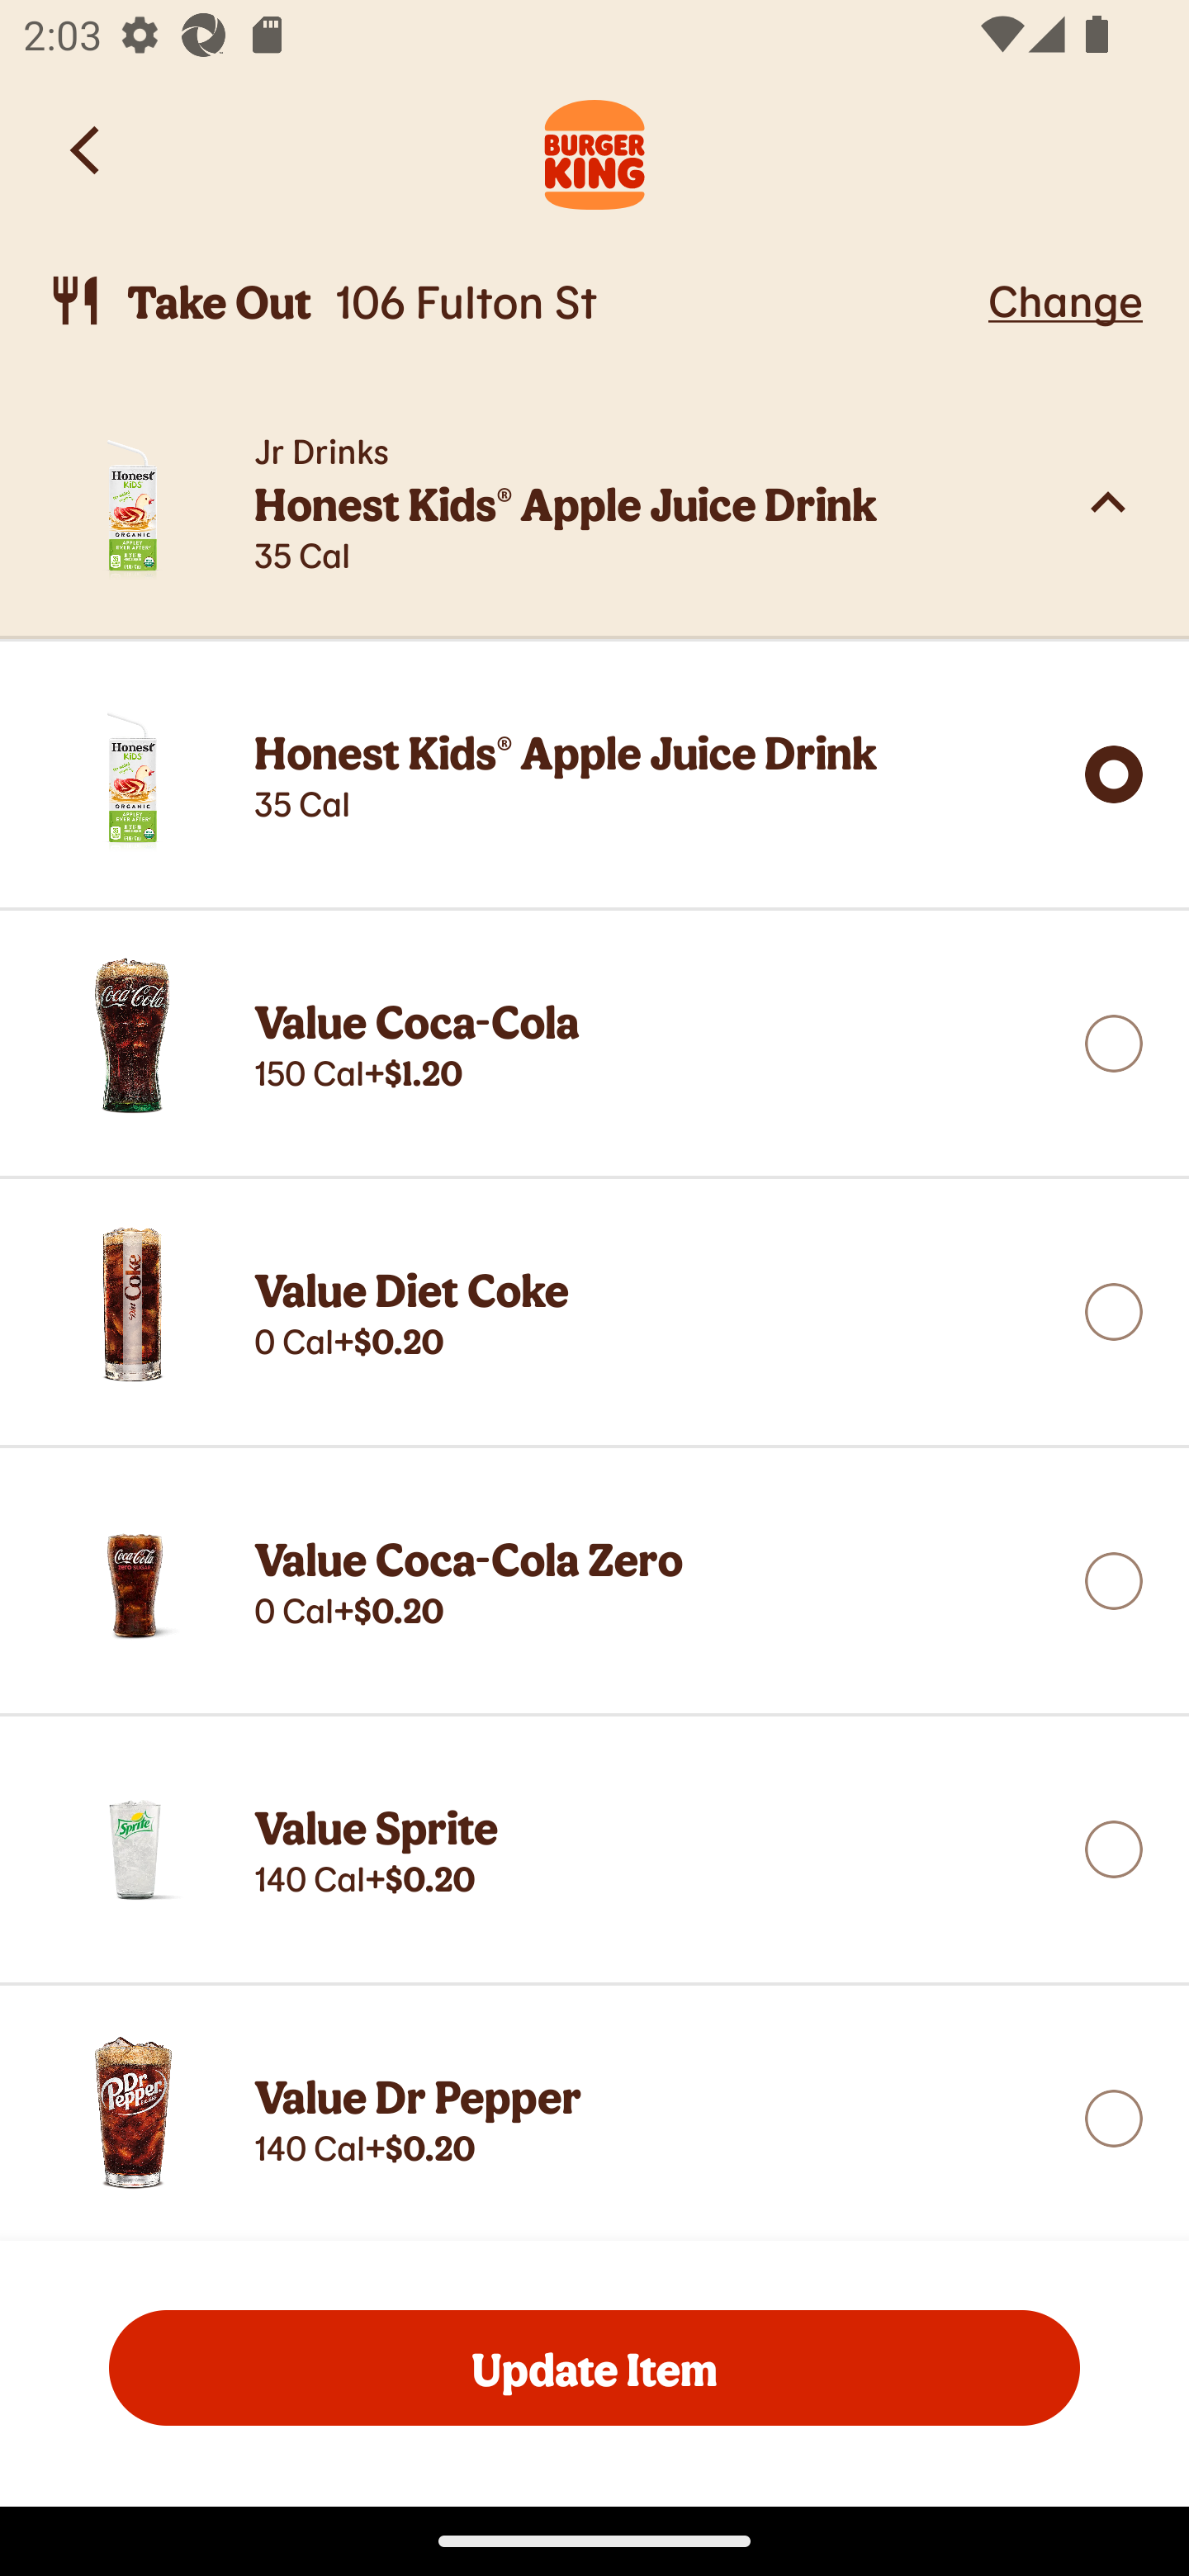 The image size is (1189, 2576). Describe the element at coordinates (512, 301) in the screenshot. I see `Take Out, 106 Fulton St  Take Out 106 Fulton St` at that location.